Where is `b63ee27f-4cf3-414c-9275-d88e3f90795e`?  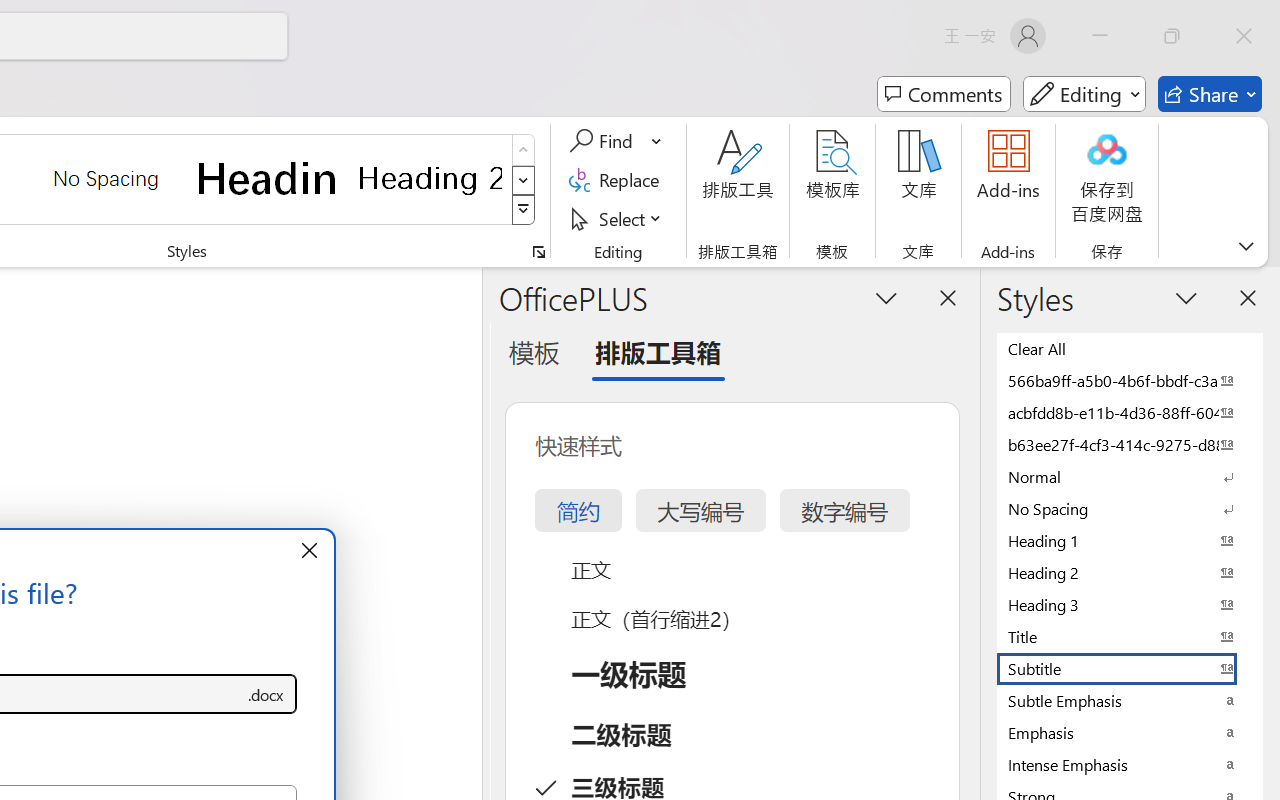
b63ee27f-4cf3-414c-9275-d88e3f90795e is located at coordinates (1130, 444).